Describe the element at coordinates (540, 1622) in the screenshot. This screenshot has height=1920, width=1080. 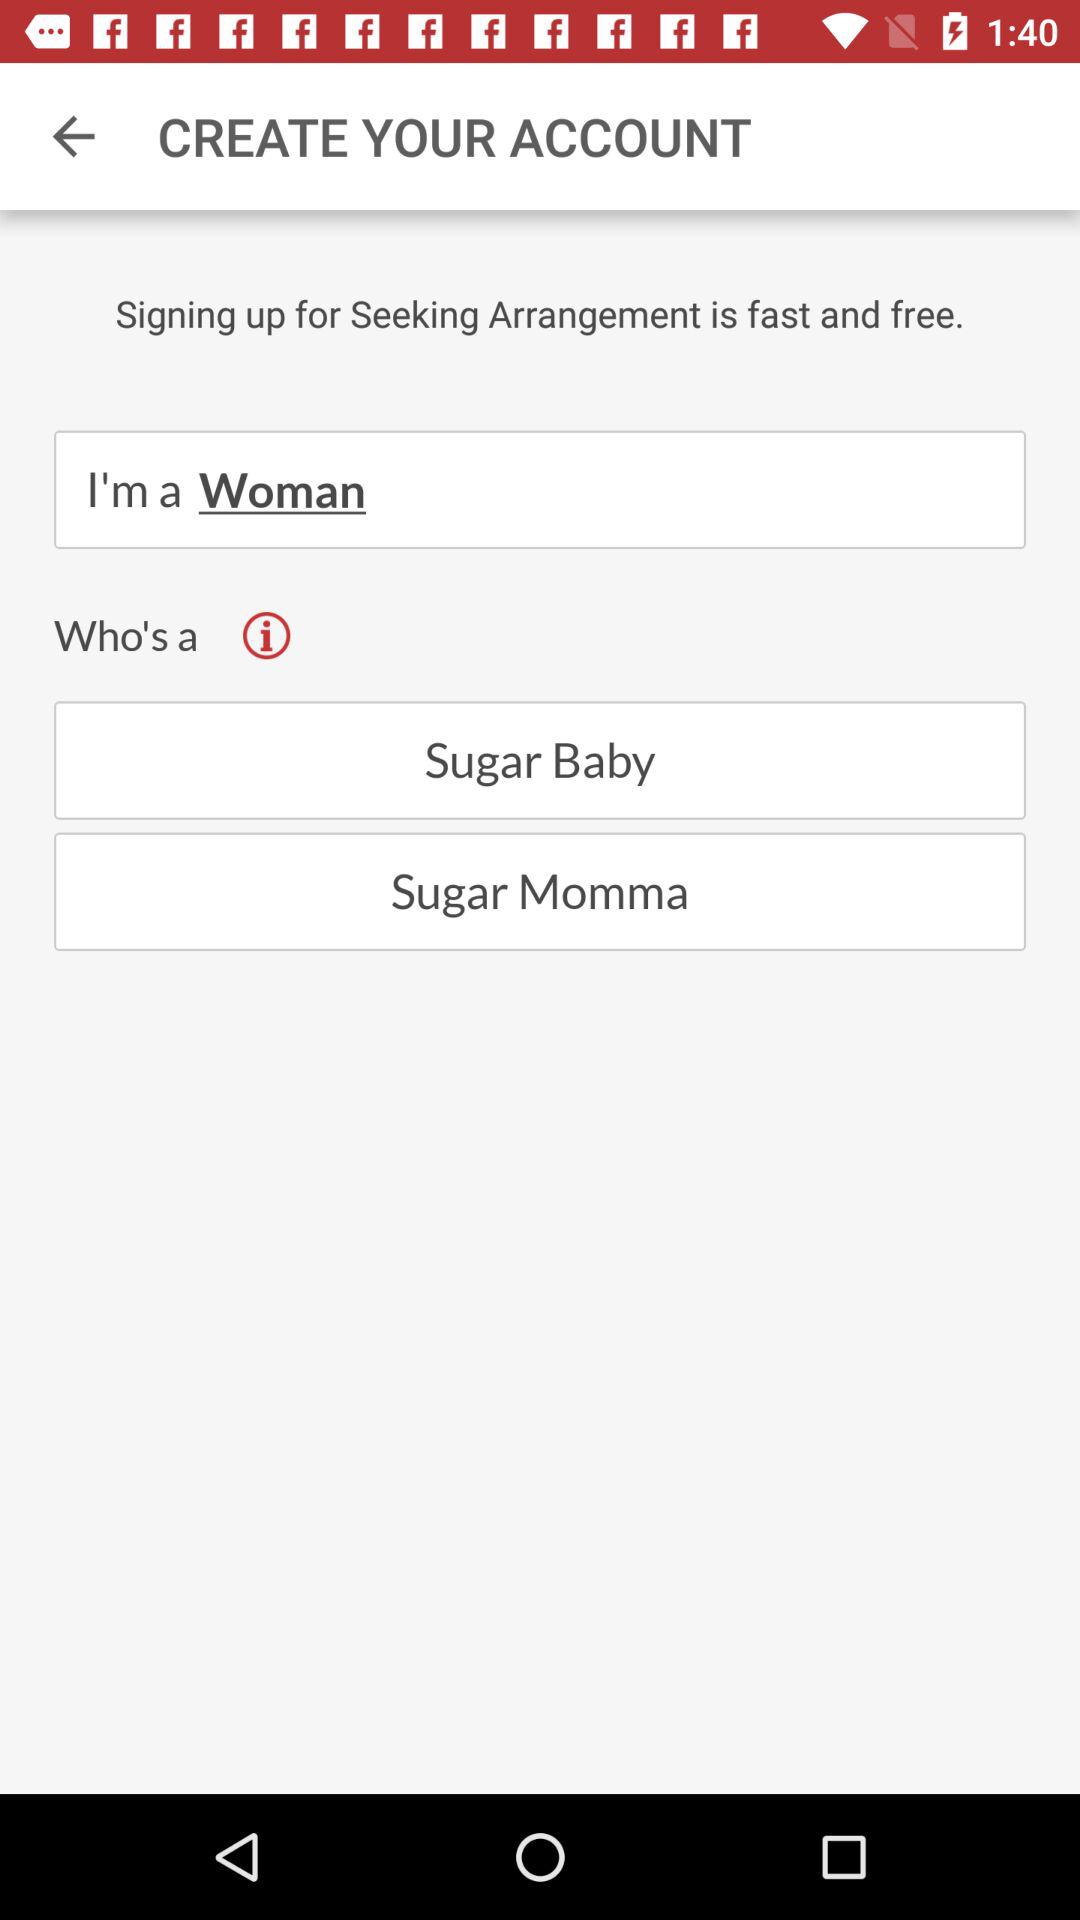
I see `tap the item below sugar momma item` at that location.